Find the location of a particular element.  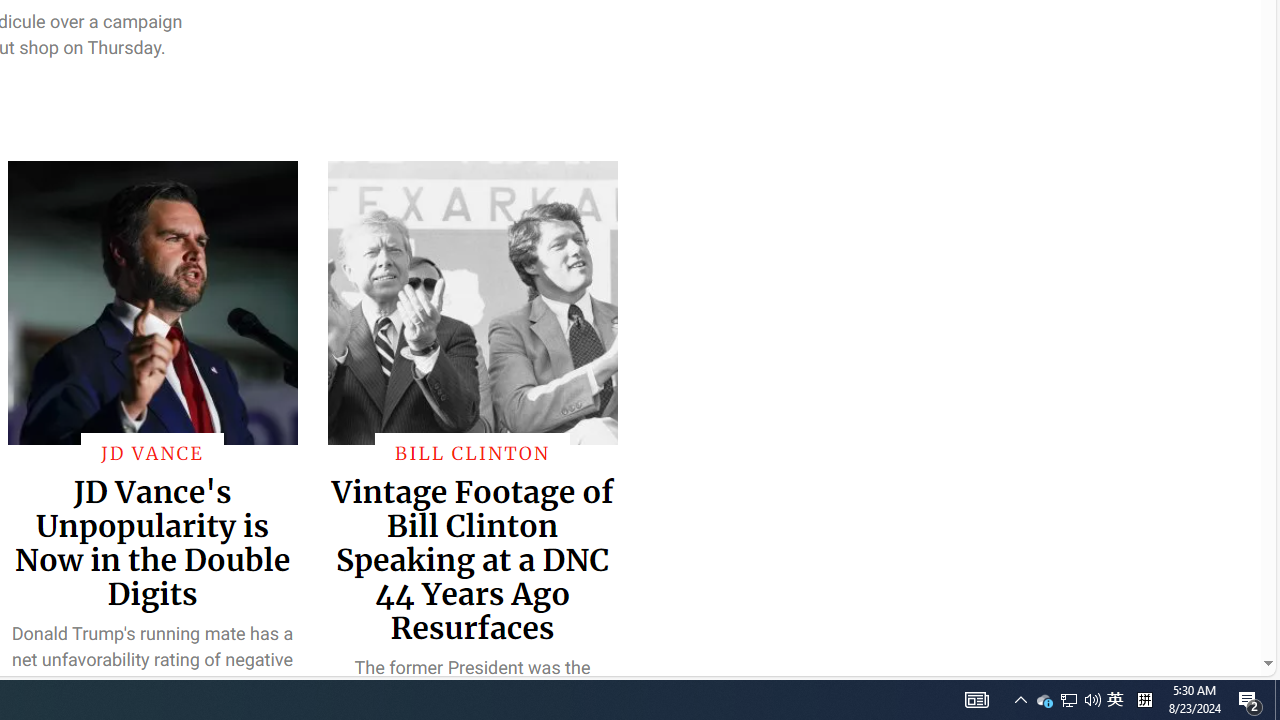

Action Center, 2 new notifications is located at coordinates (152, 542).